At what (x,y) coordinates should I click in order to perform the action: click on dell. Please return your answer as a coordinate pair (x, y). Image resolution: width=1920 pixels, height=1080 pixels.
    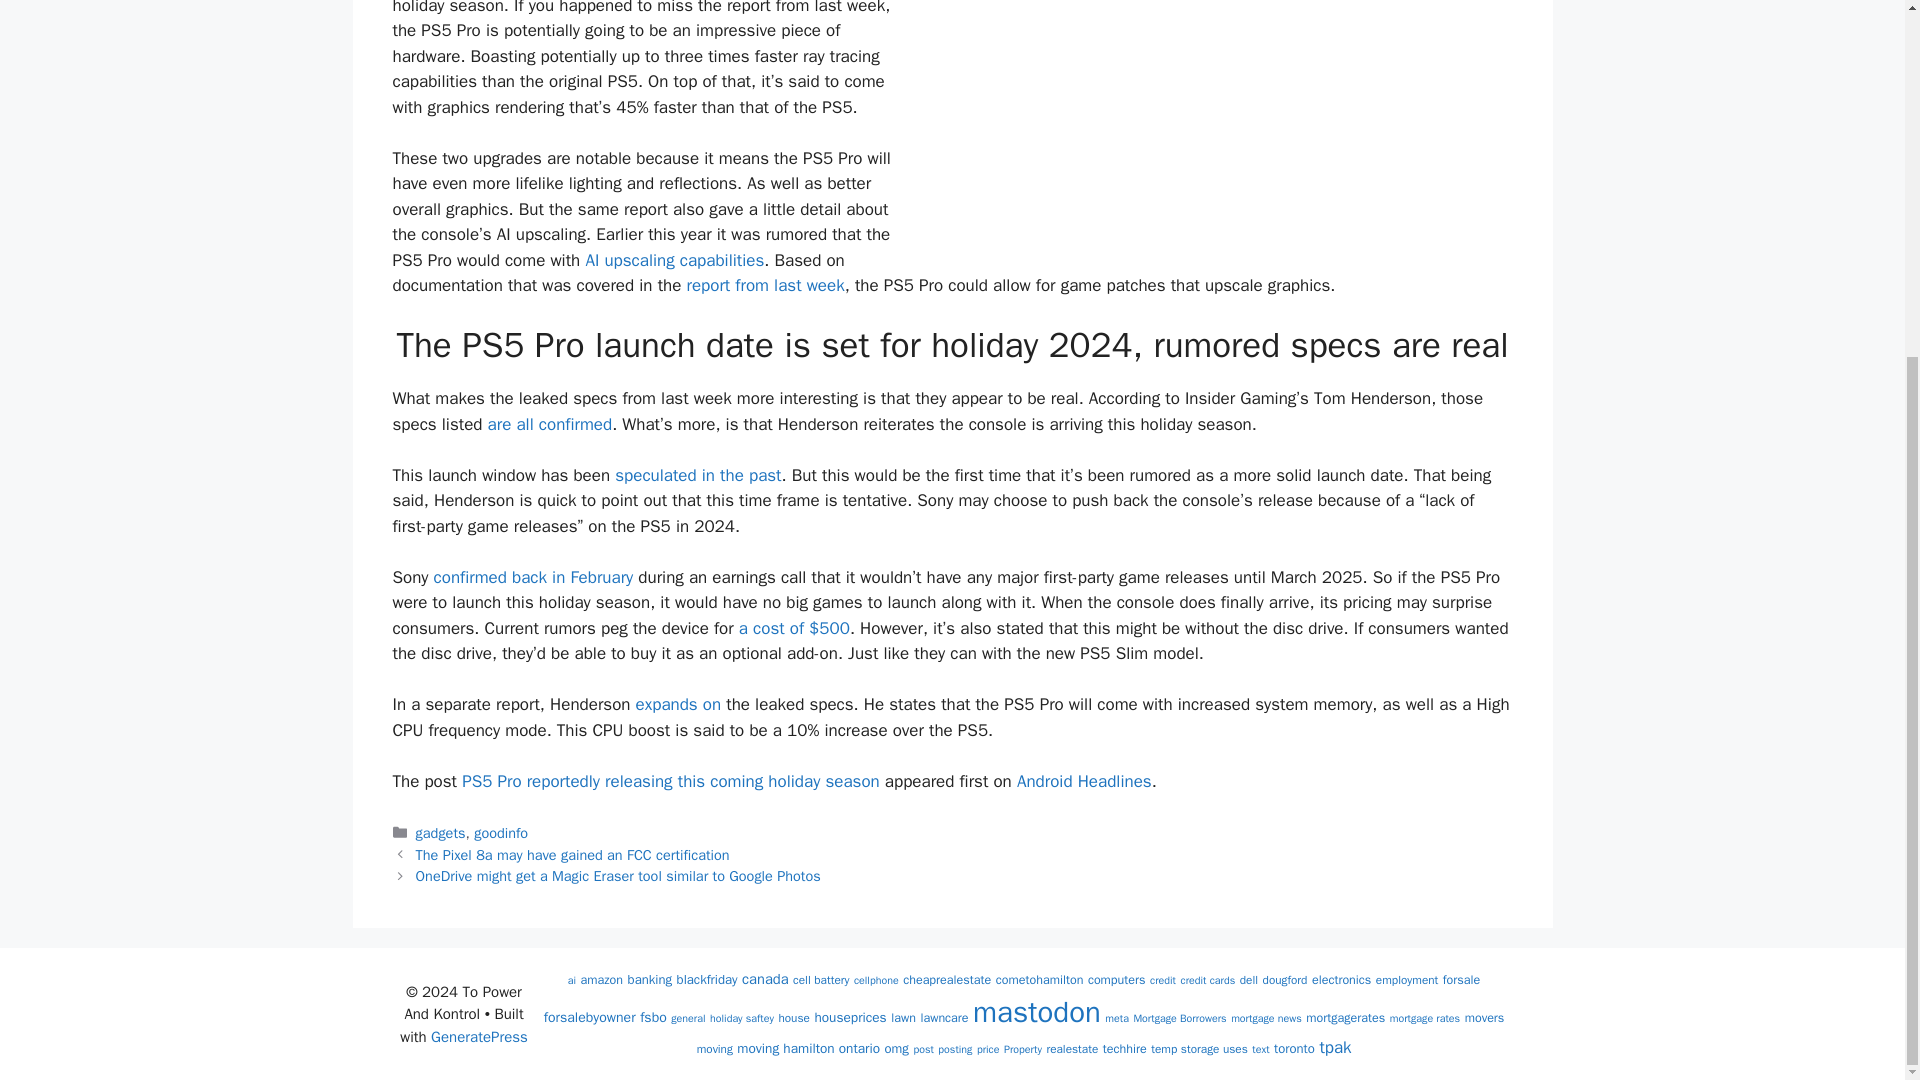
    Looking at the image, I should click on (1248, 980).